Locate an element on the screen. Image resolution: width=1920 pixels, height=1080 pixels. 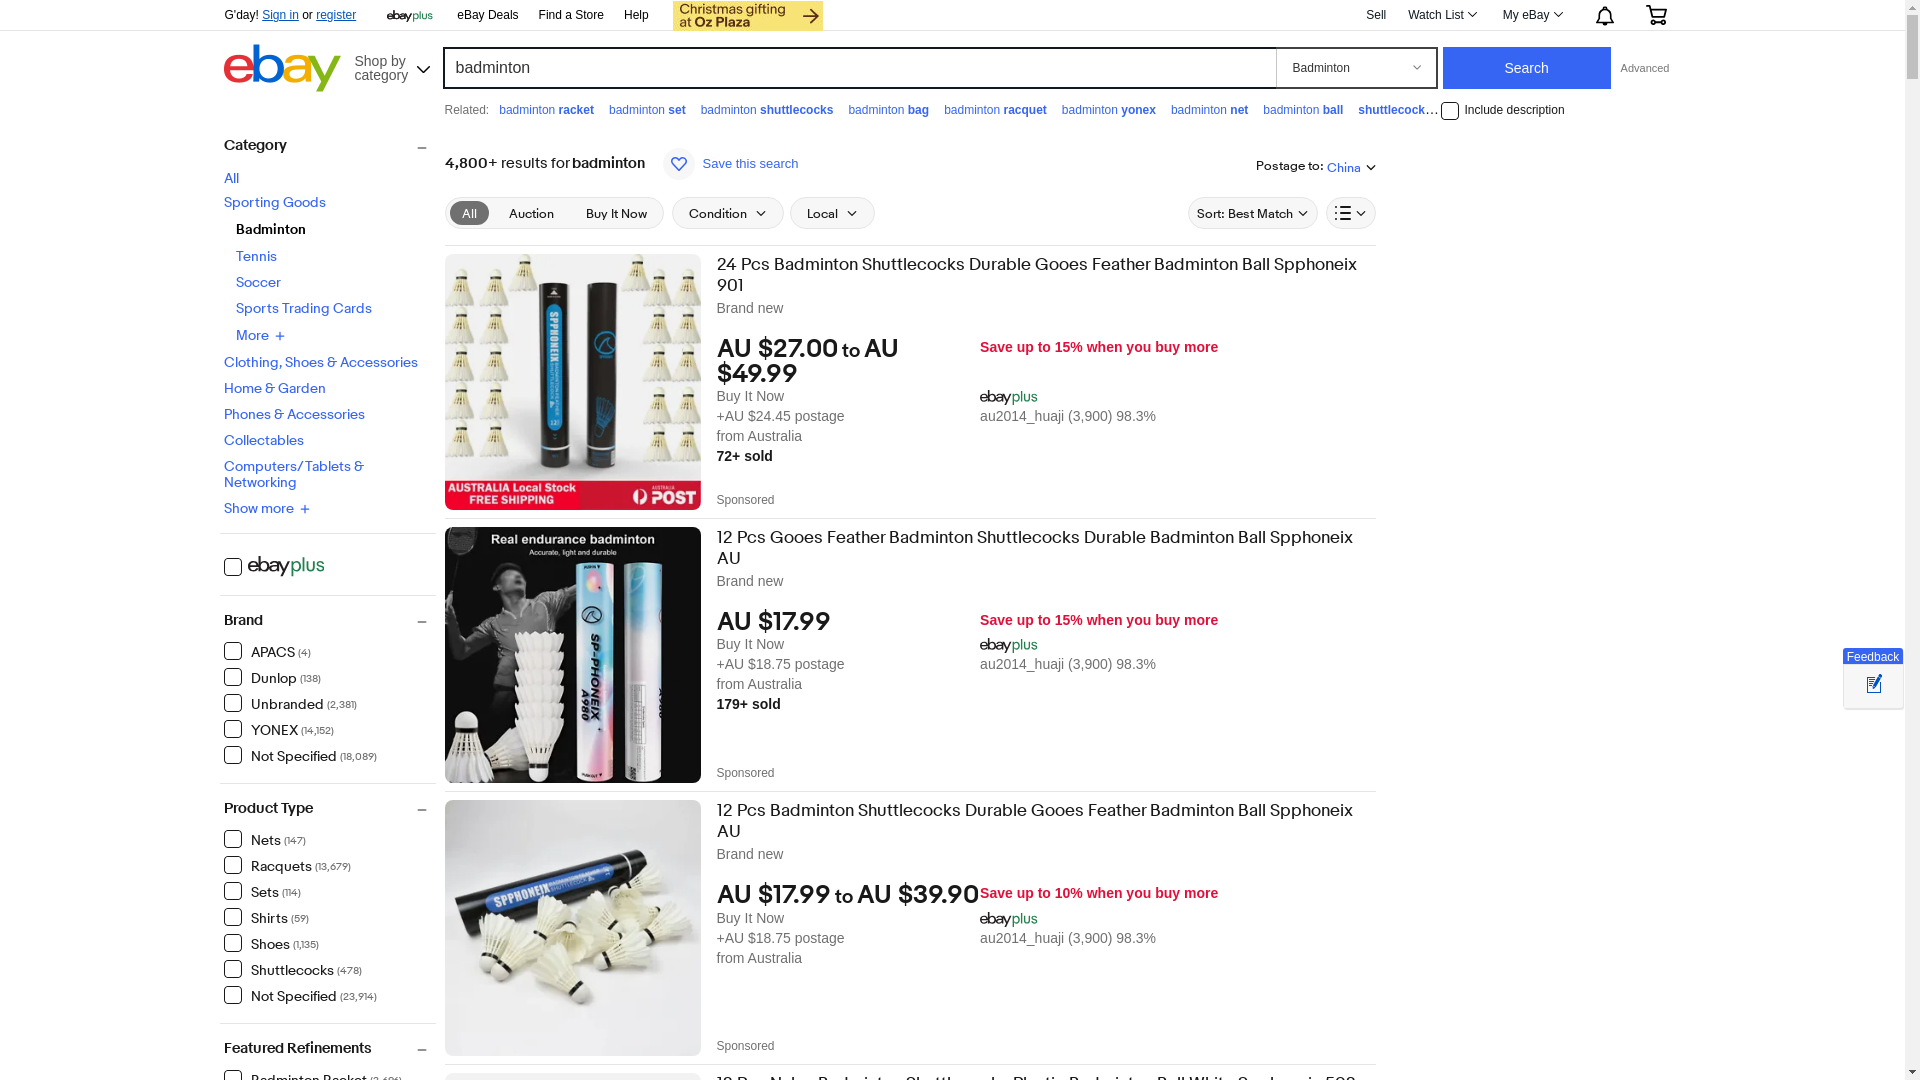
Collectables is located at coordinates (264, 440).